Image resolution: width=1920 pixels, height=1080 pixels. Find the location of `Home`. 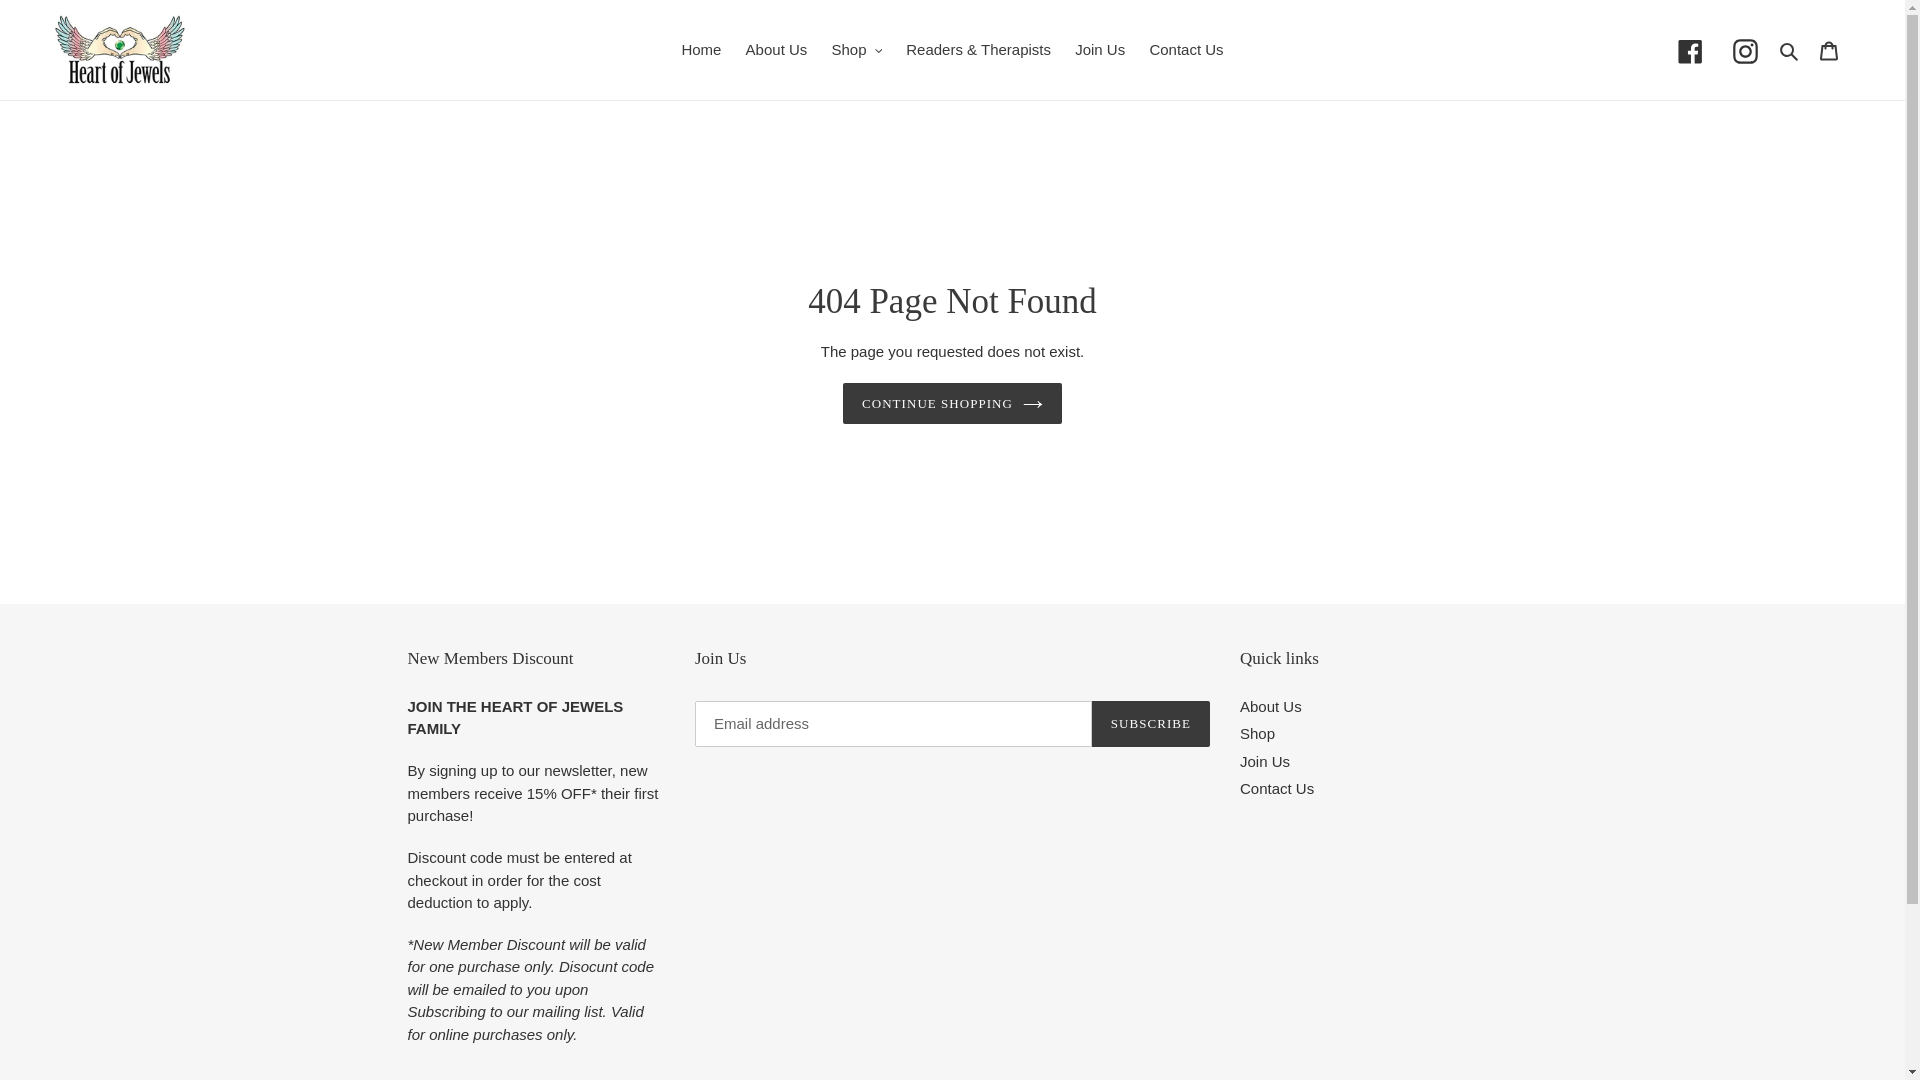

Home is located at coordinates (701, 50).